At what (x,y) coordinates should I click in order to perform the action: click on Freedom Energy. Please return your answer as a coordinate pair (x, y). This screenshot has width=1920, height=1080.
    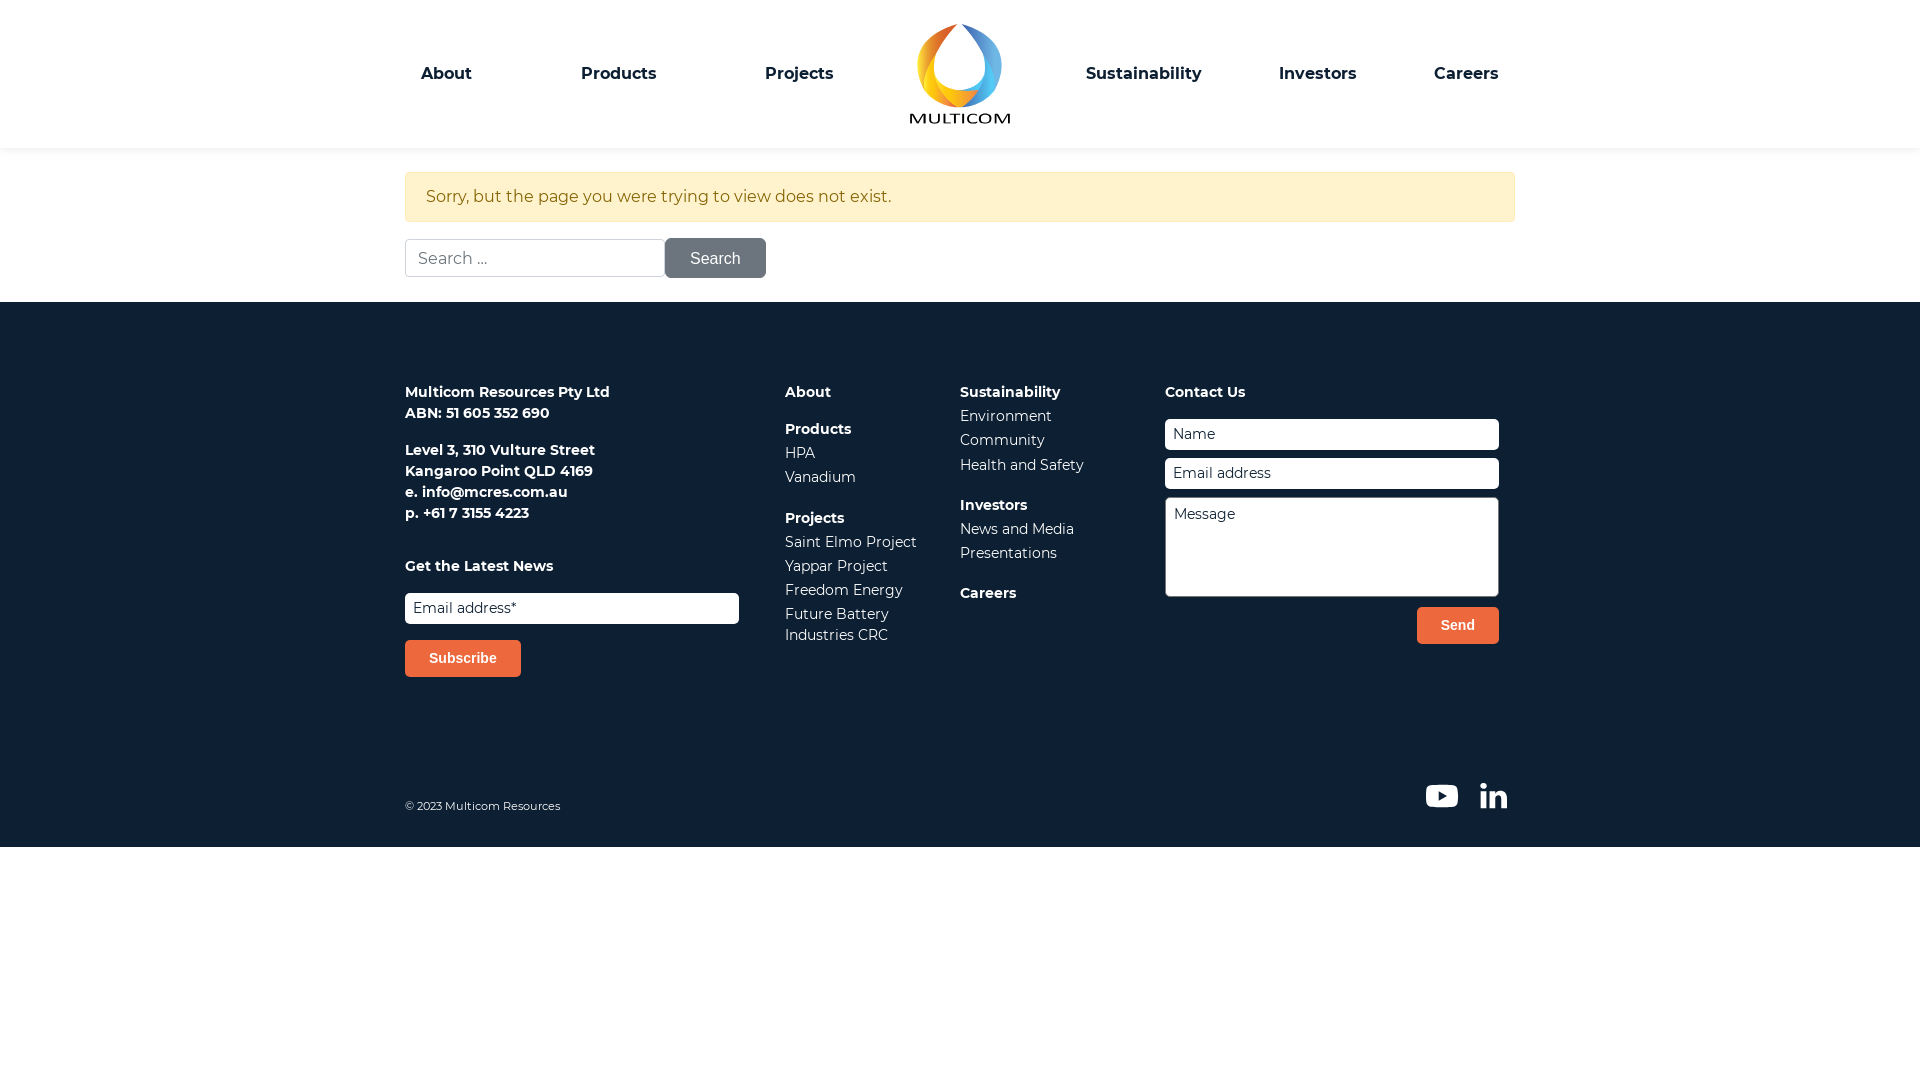
    Looking at the image, I should click on (844, 590).